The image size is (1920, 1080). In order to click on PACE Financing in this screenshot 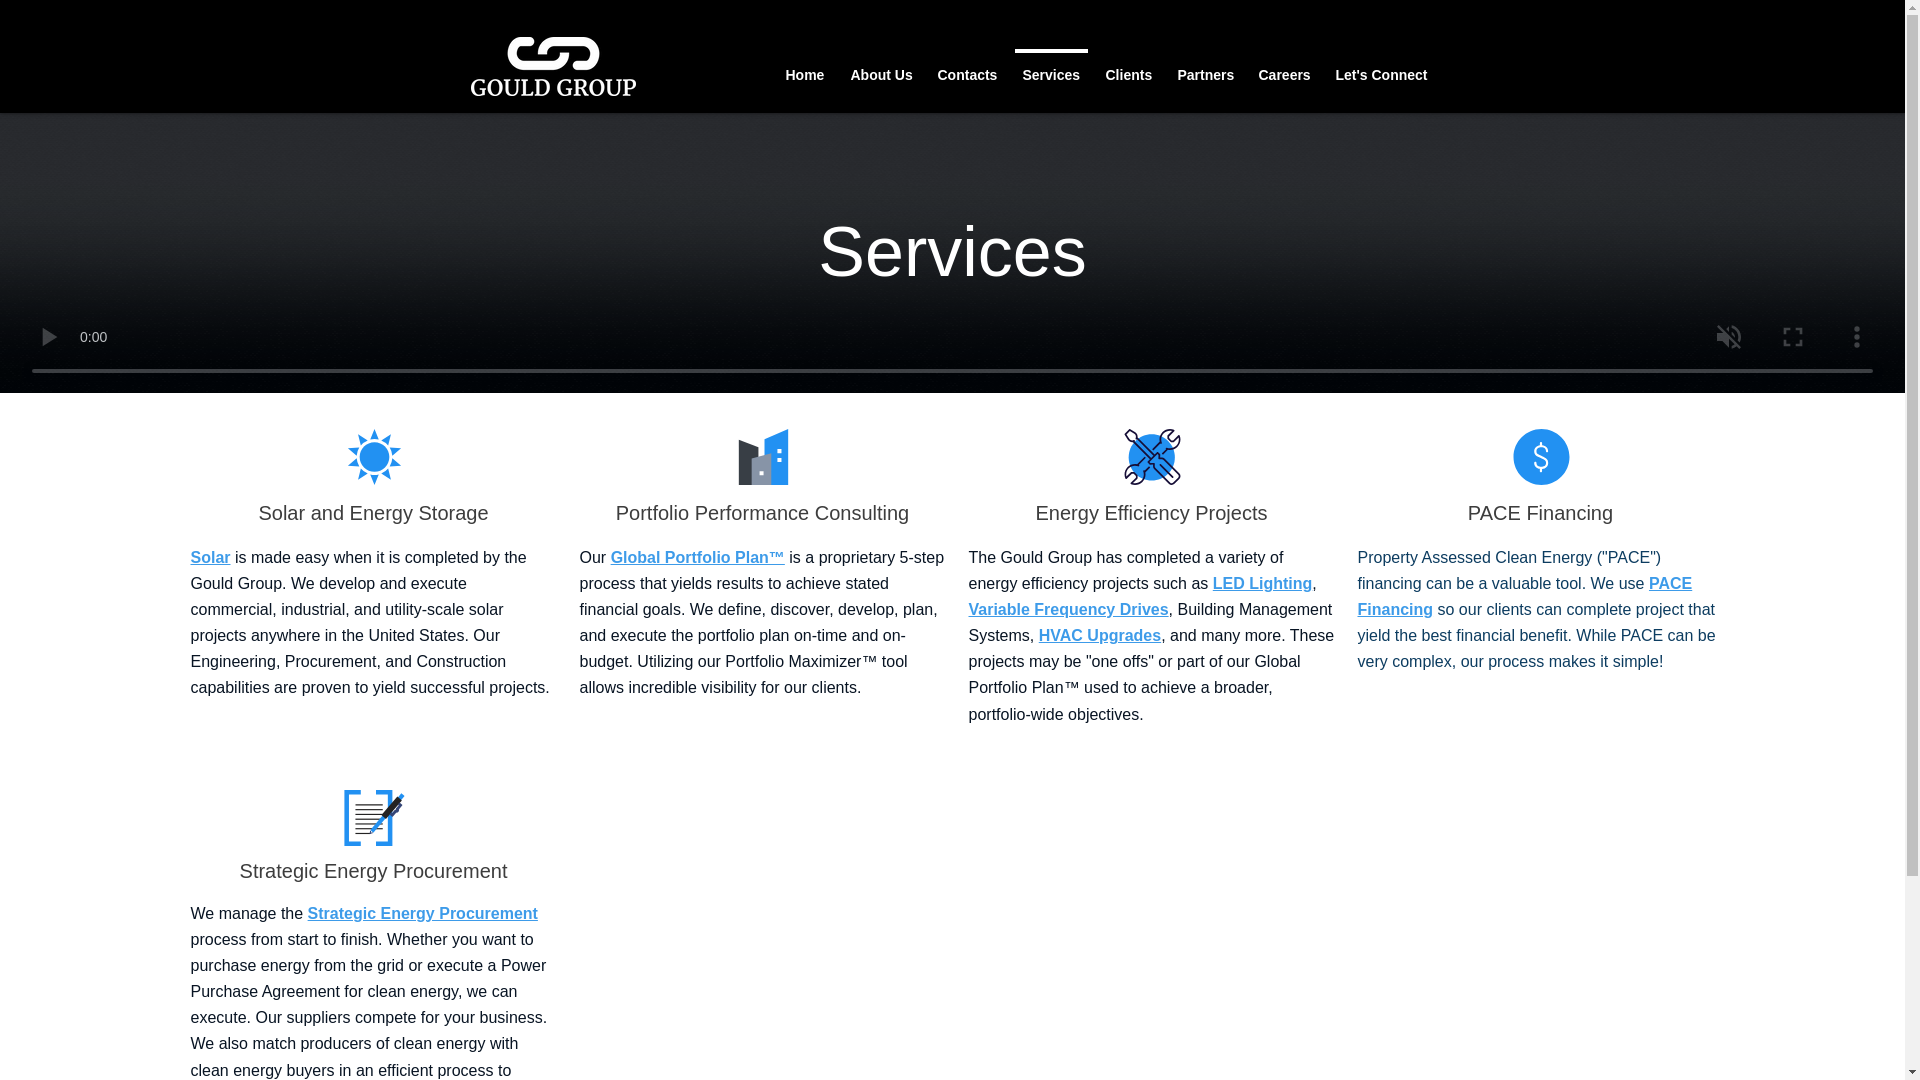, I will do `click(1525, 596)`.